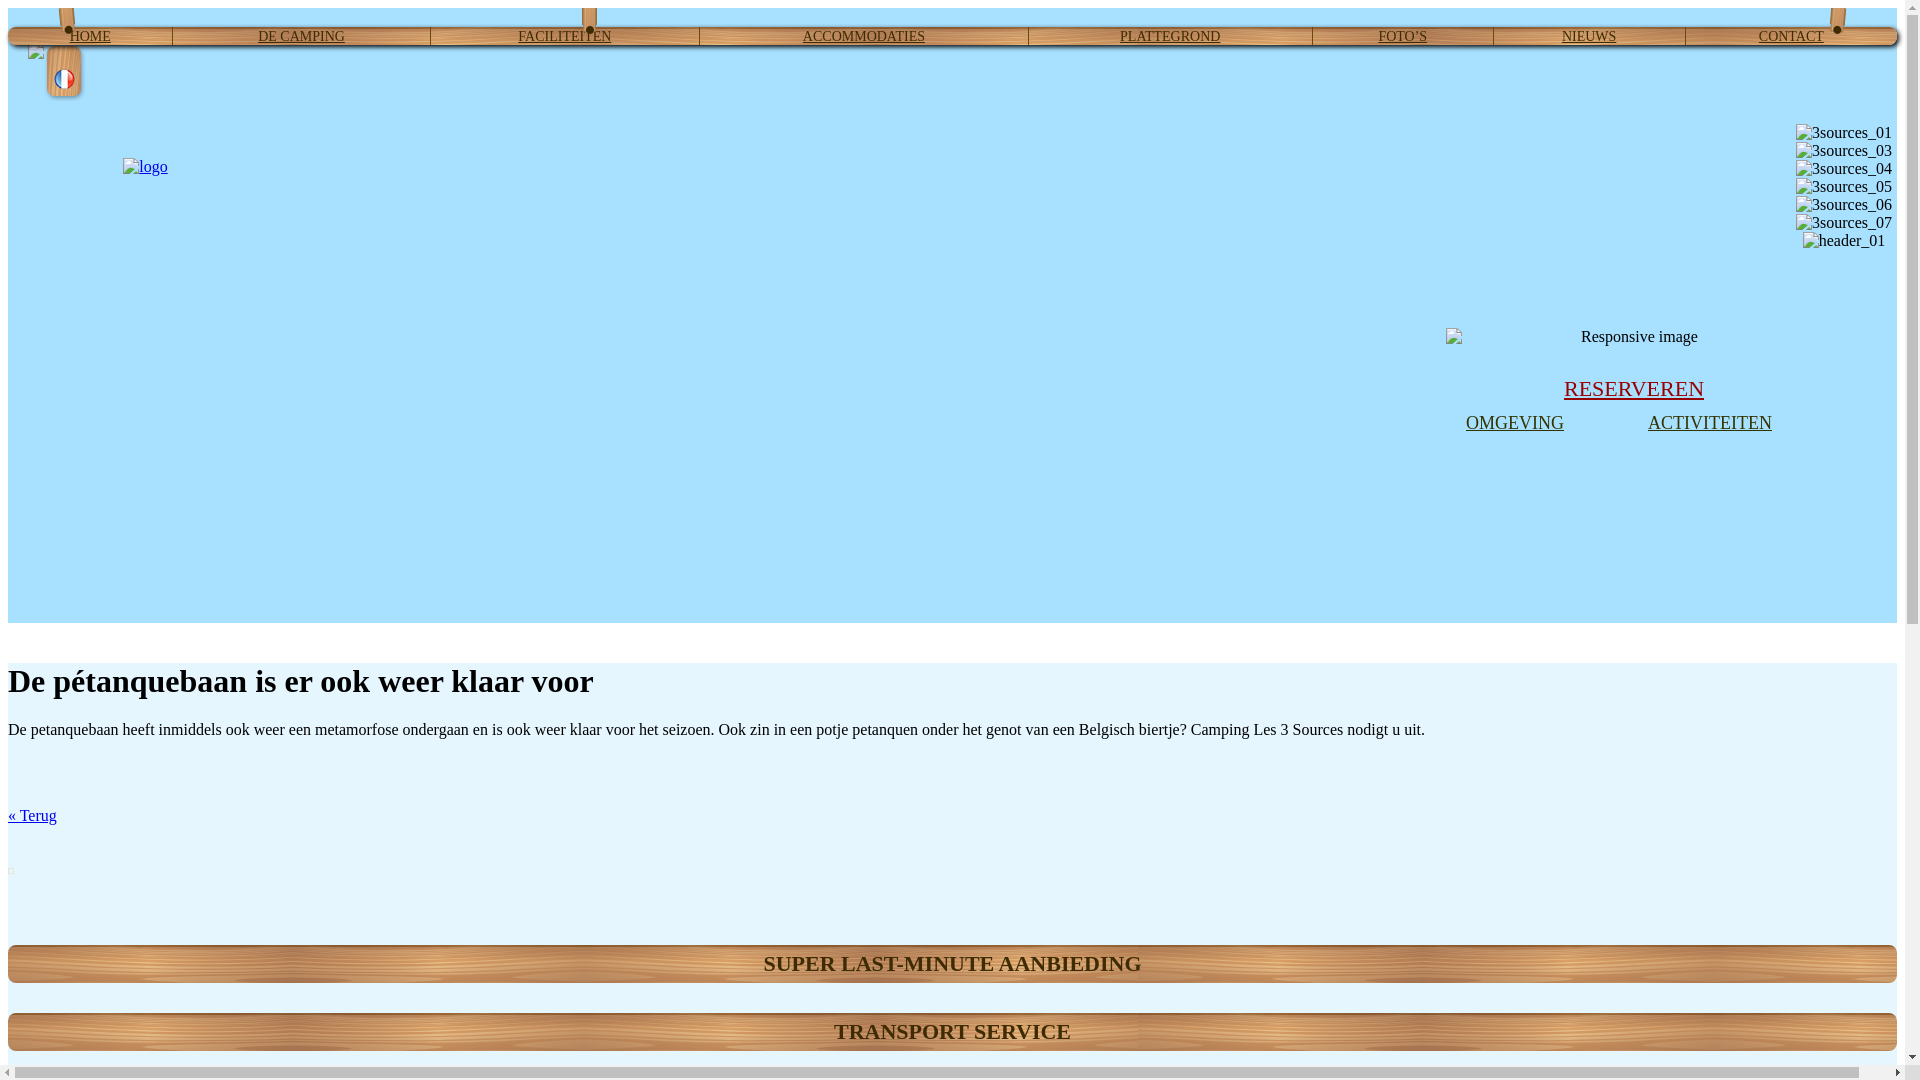  Describe the element at coordinates (1589, 36) in the screenshot. I see `NIEUWS` at that location.